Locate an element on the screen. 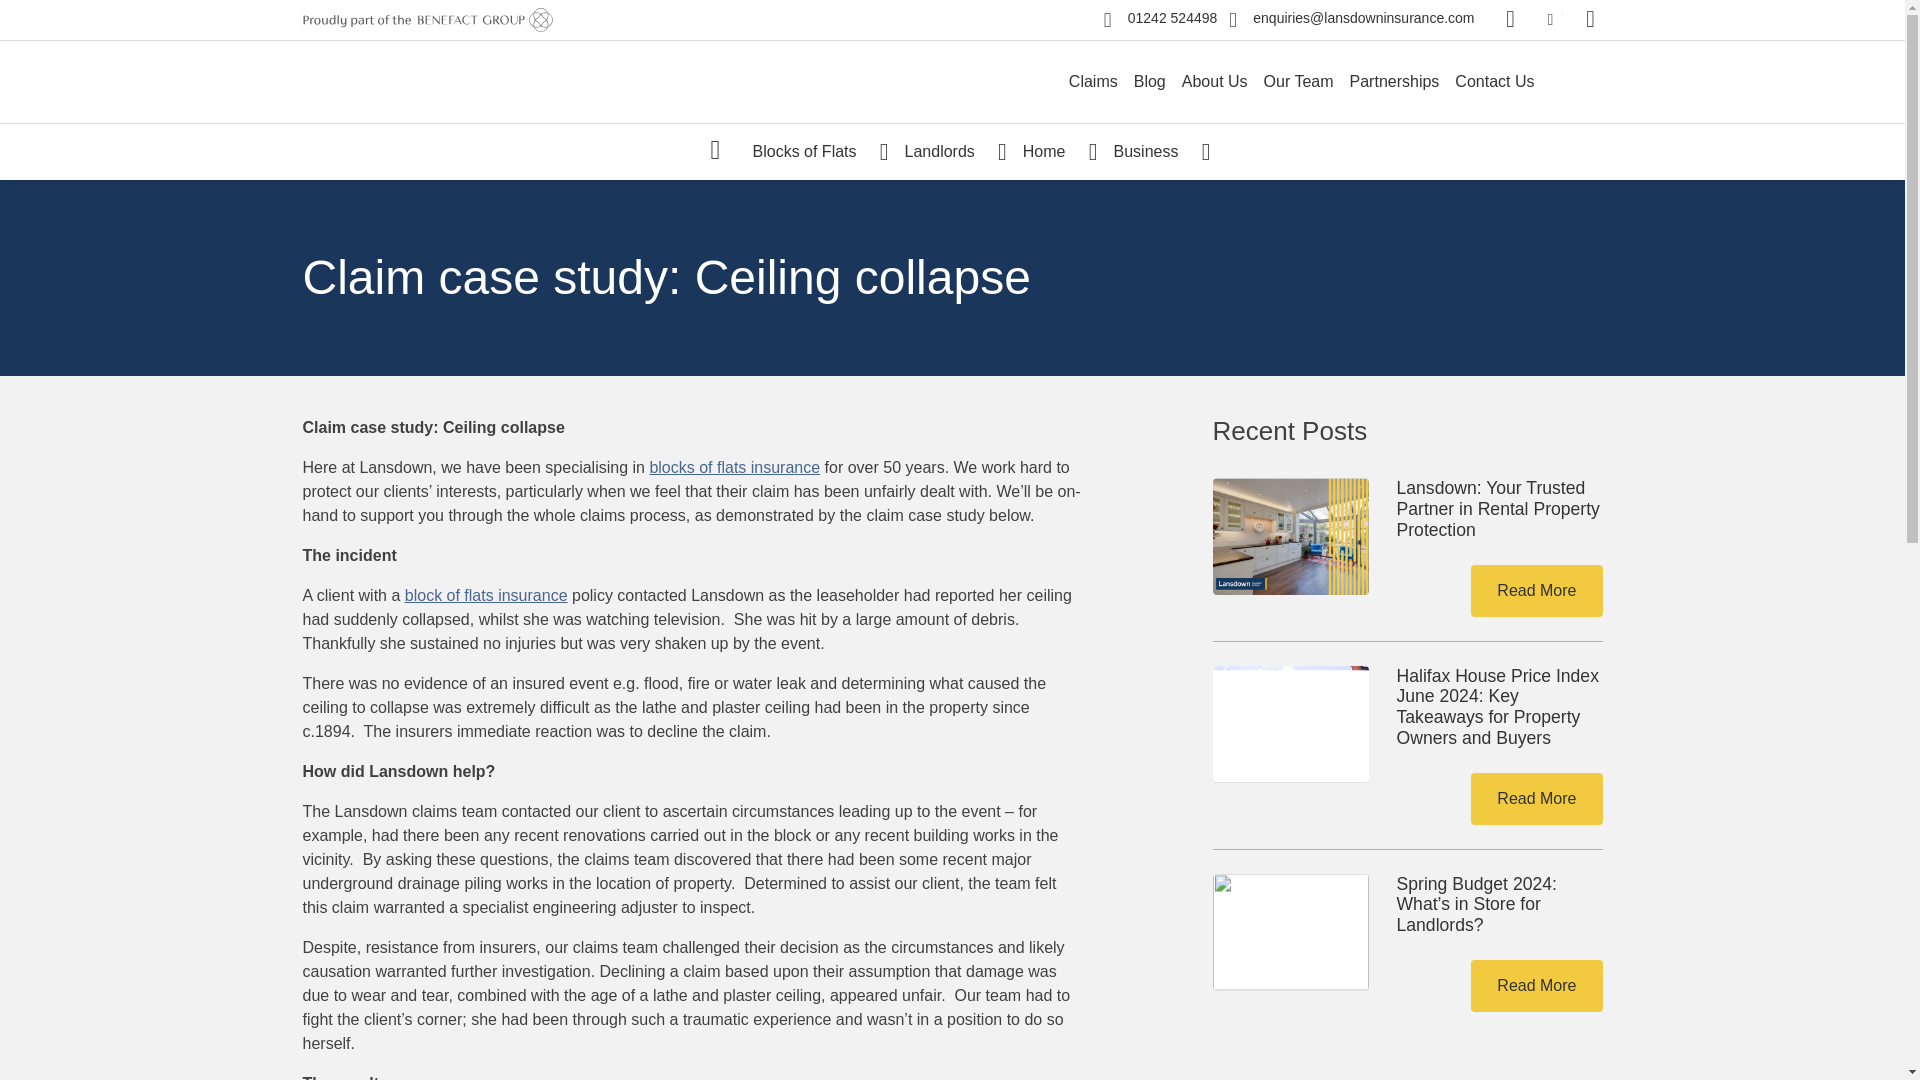 The width and height of the screenshot is (1920, 1080). Blocks of Flats is located at coordinates (811, 152).